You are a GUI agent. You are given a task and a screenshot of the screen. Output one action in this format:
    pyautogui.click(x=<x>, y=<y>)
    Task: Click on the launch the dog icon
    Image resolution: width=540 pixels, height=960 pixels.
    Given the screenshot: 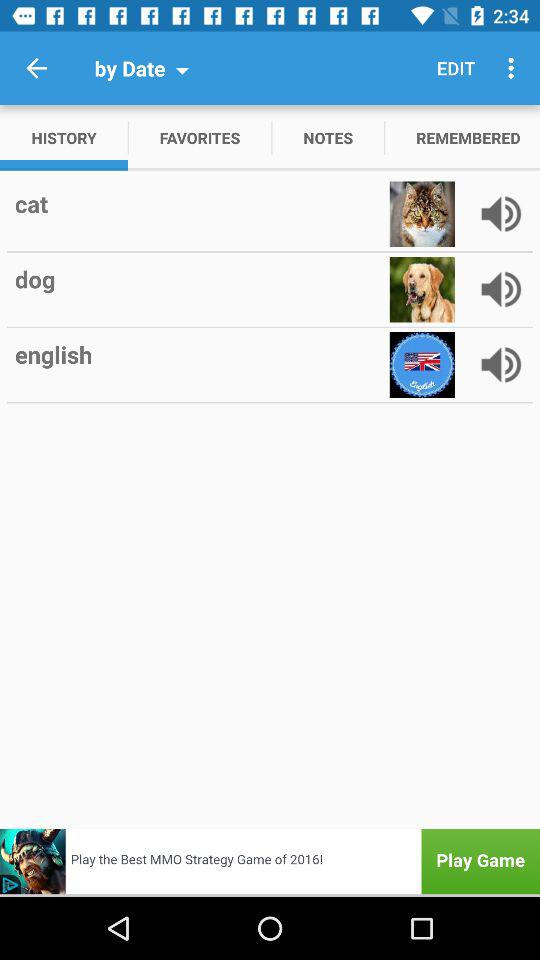 What is the action you would take?
    pyautogui.click(x=200, y=279)
    